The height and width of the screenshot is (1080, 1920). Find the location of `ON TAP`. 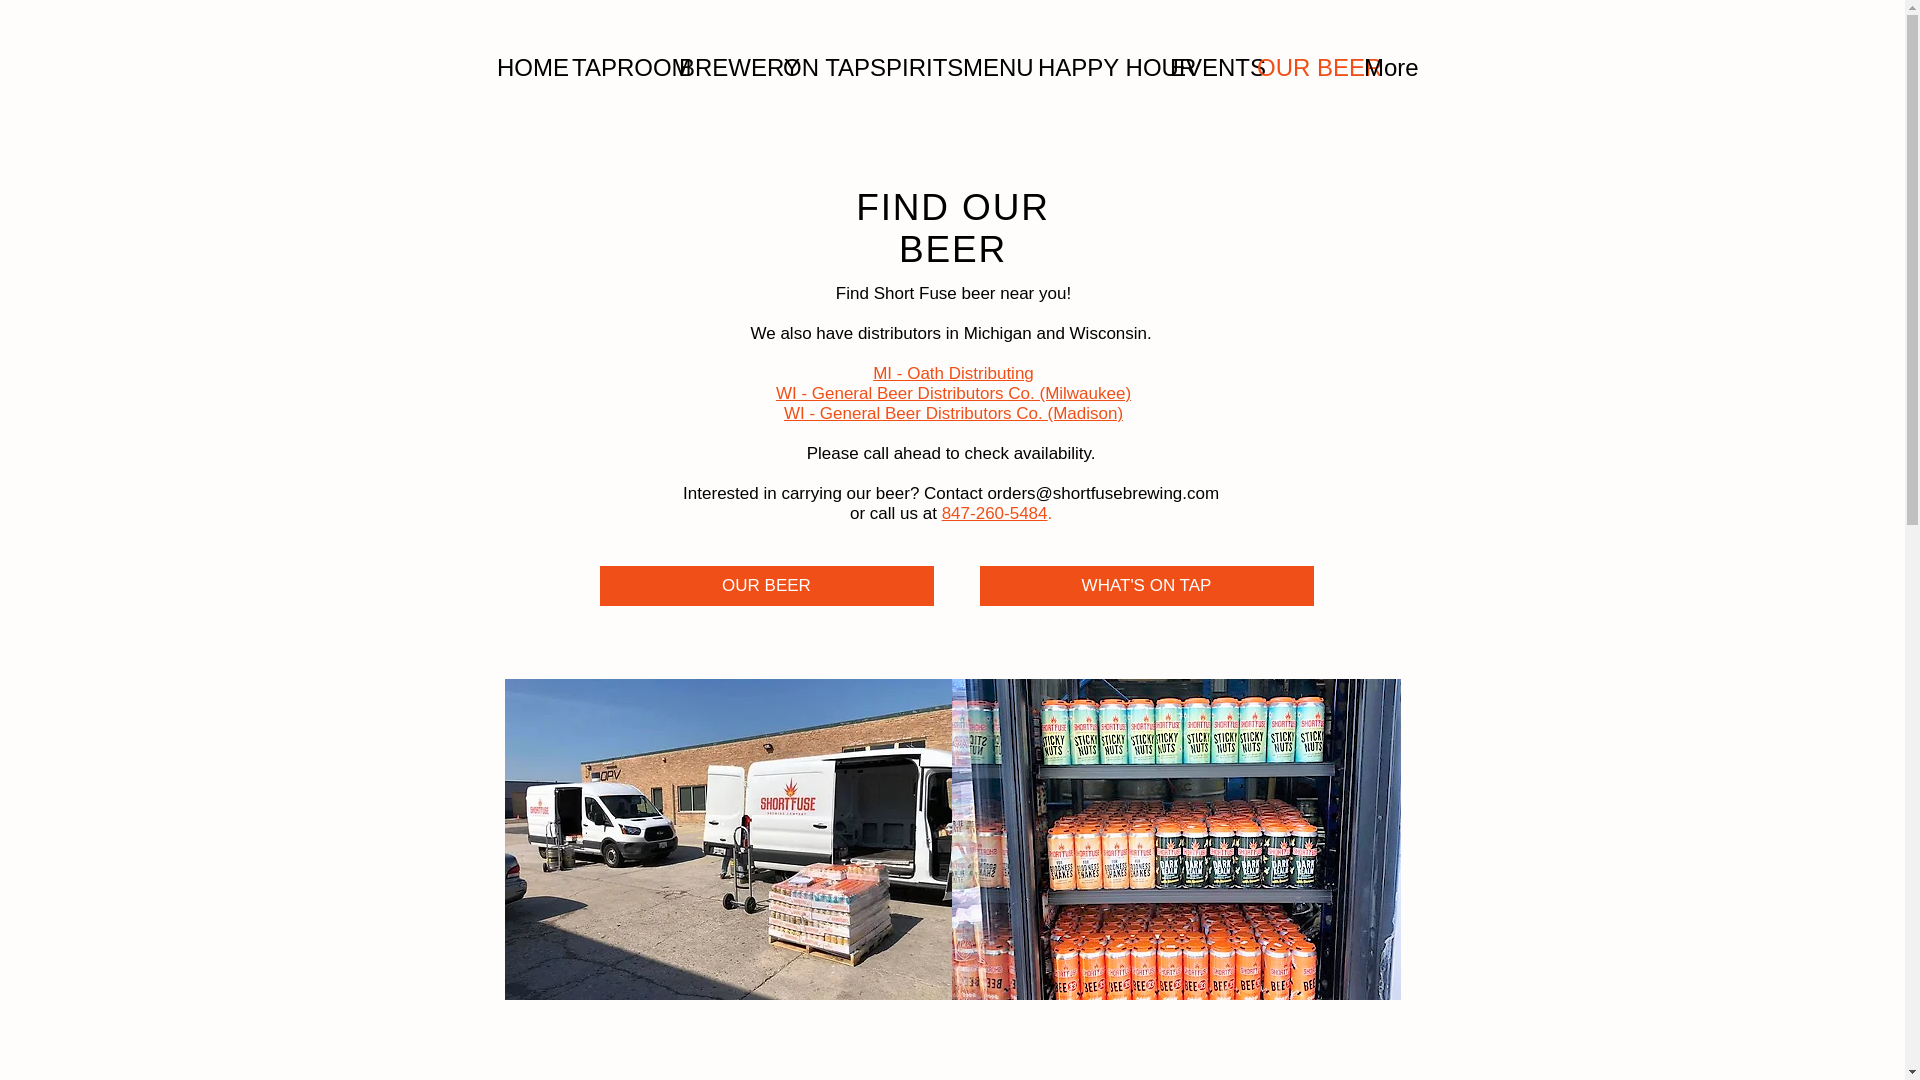

ON TAP is located at coordinates (811, 67).